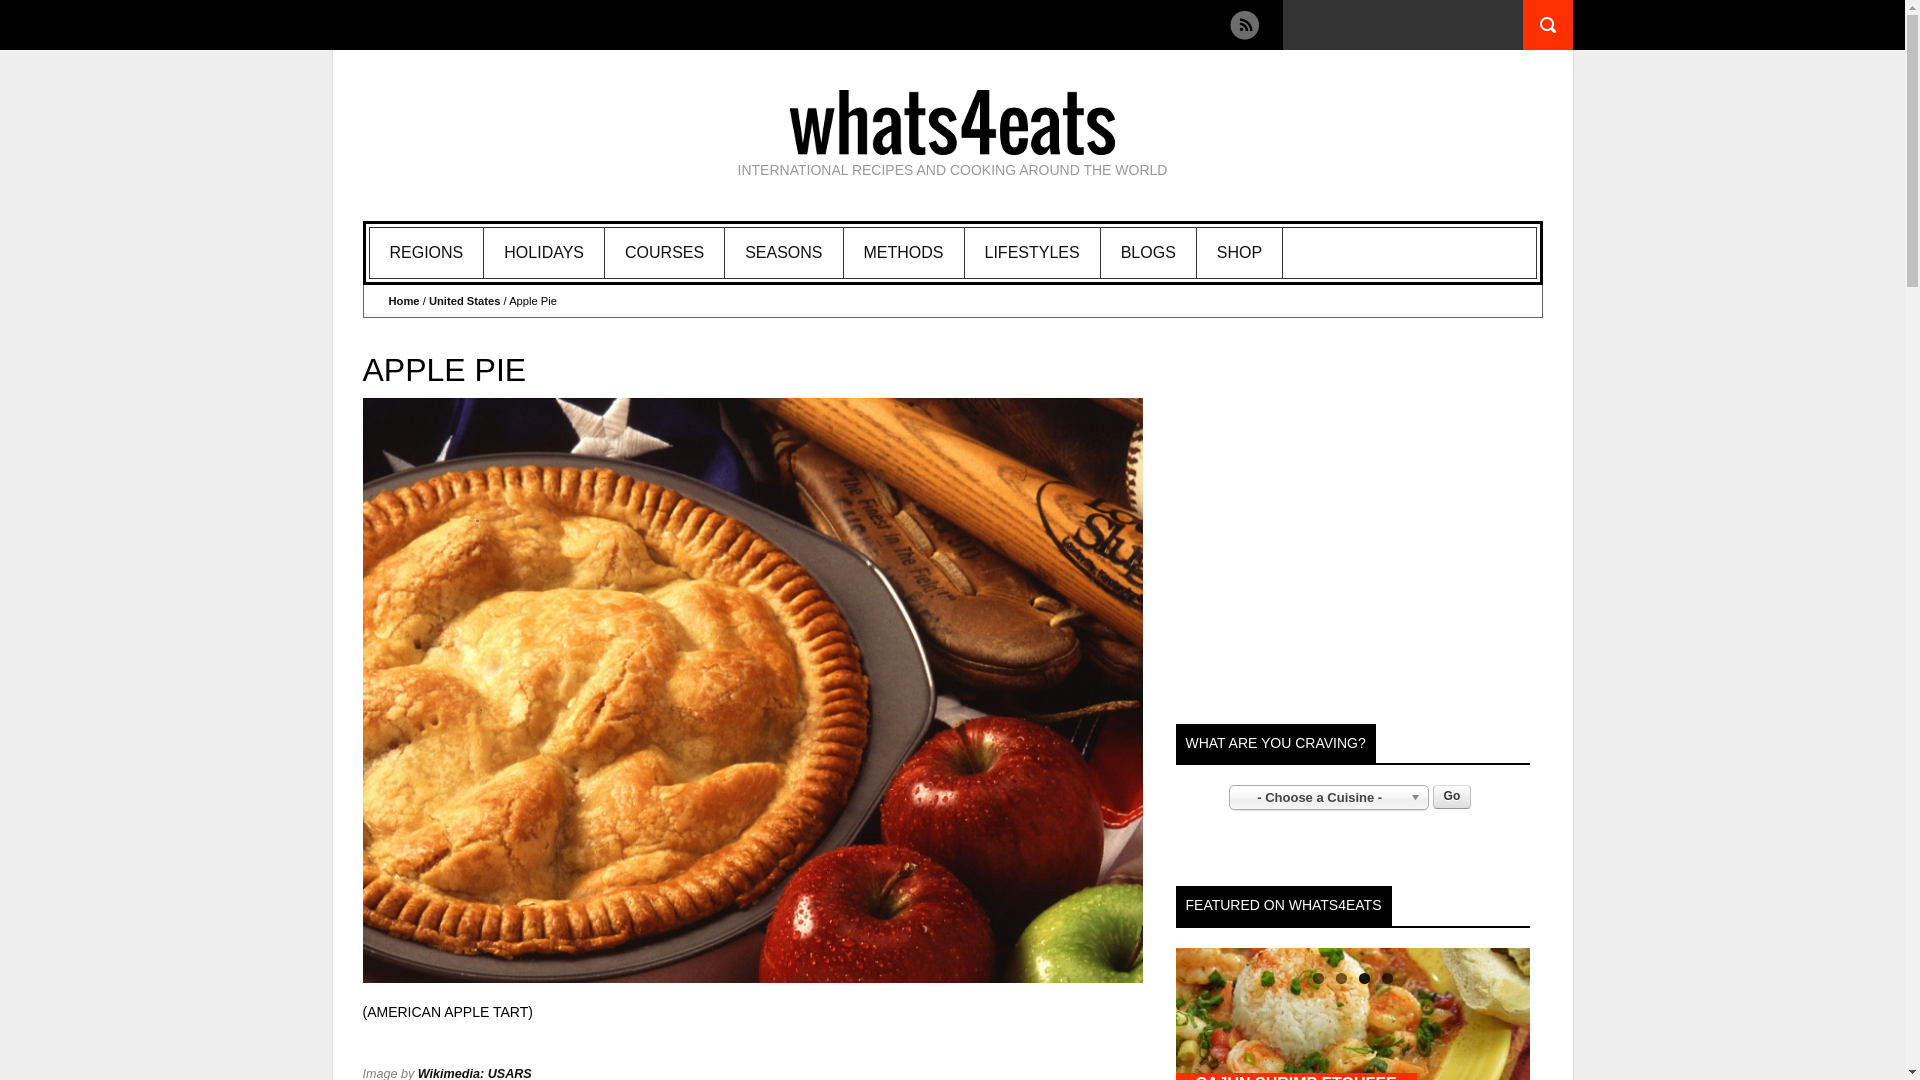 The width and height of the screenshot is (1920, 1080). What do you see at coordinates (1547, 24) in the screenshot?
I see `Search` at bounding box center [1547, 24].